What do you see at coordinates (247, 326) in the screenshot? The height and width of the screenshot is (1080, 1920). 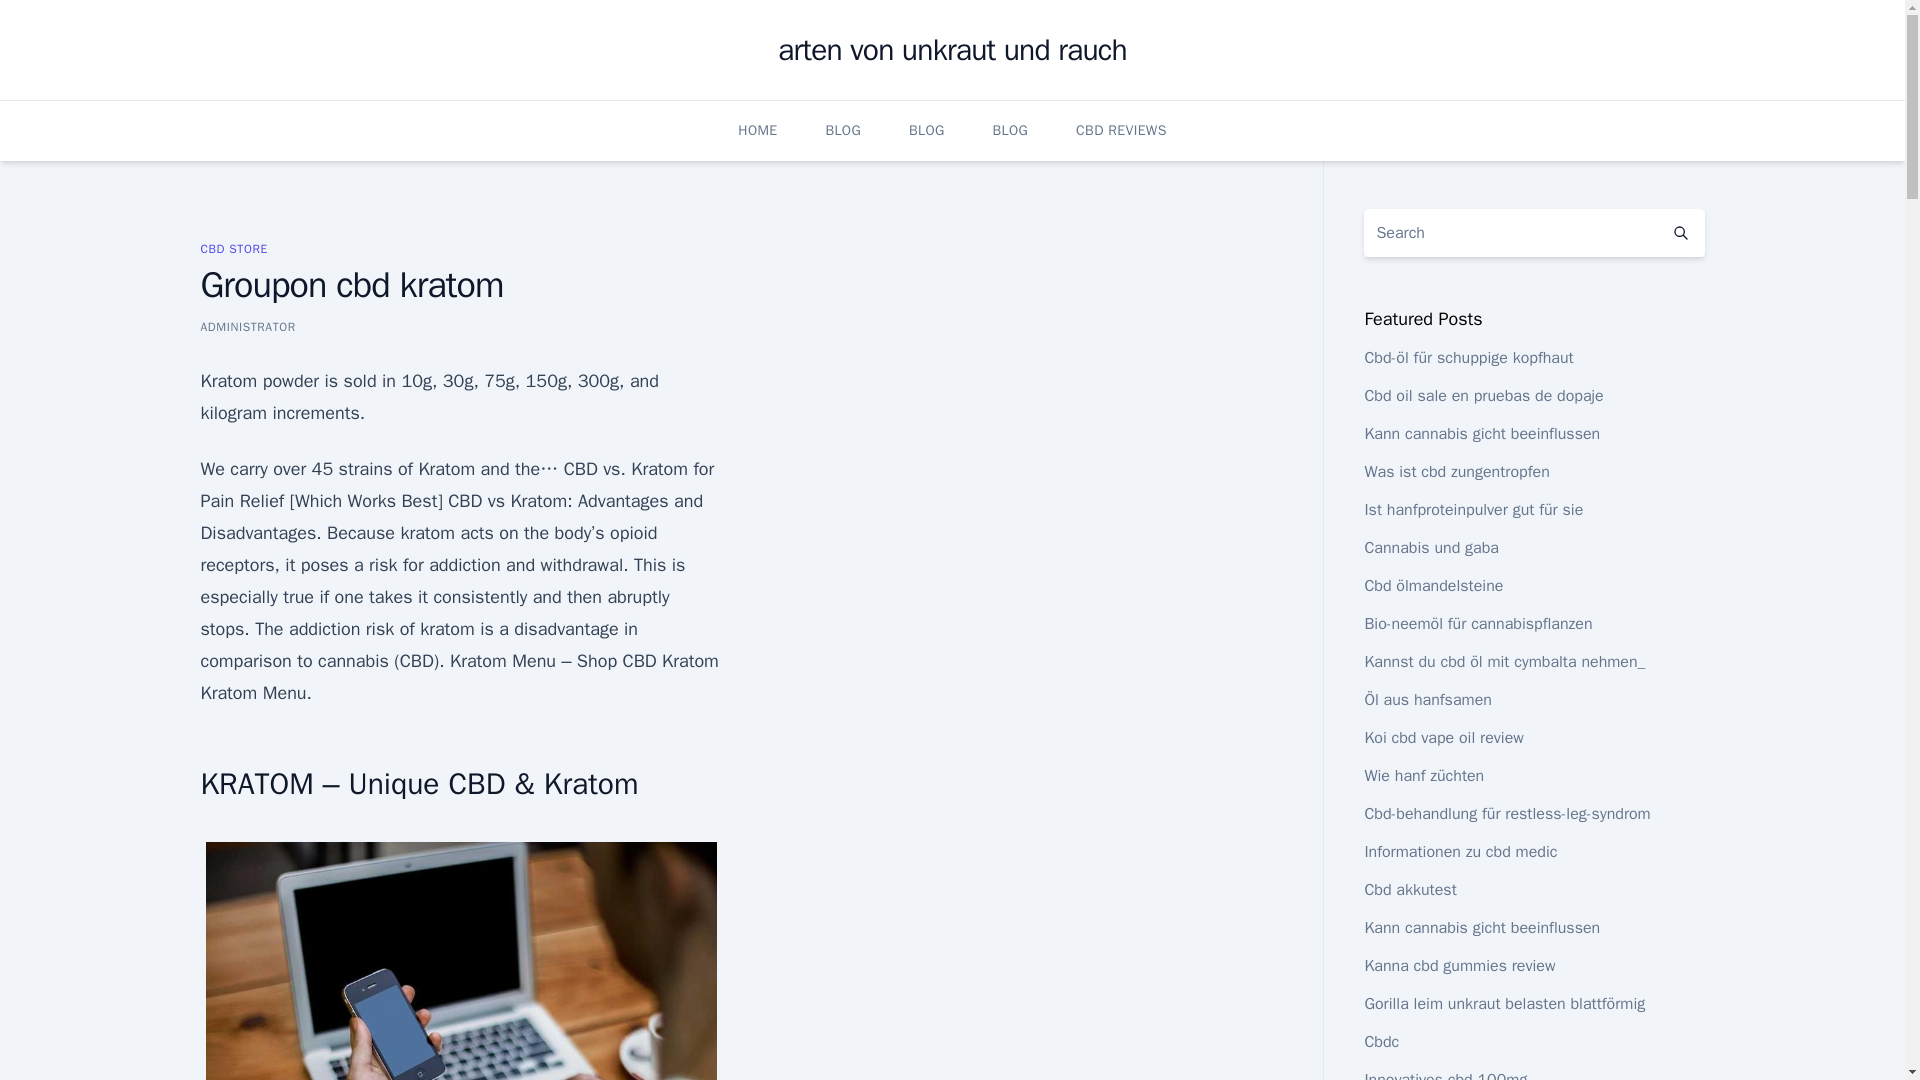 I see `ADMINISTRATOR` at bounding box center [247, 326].